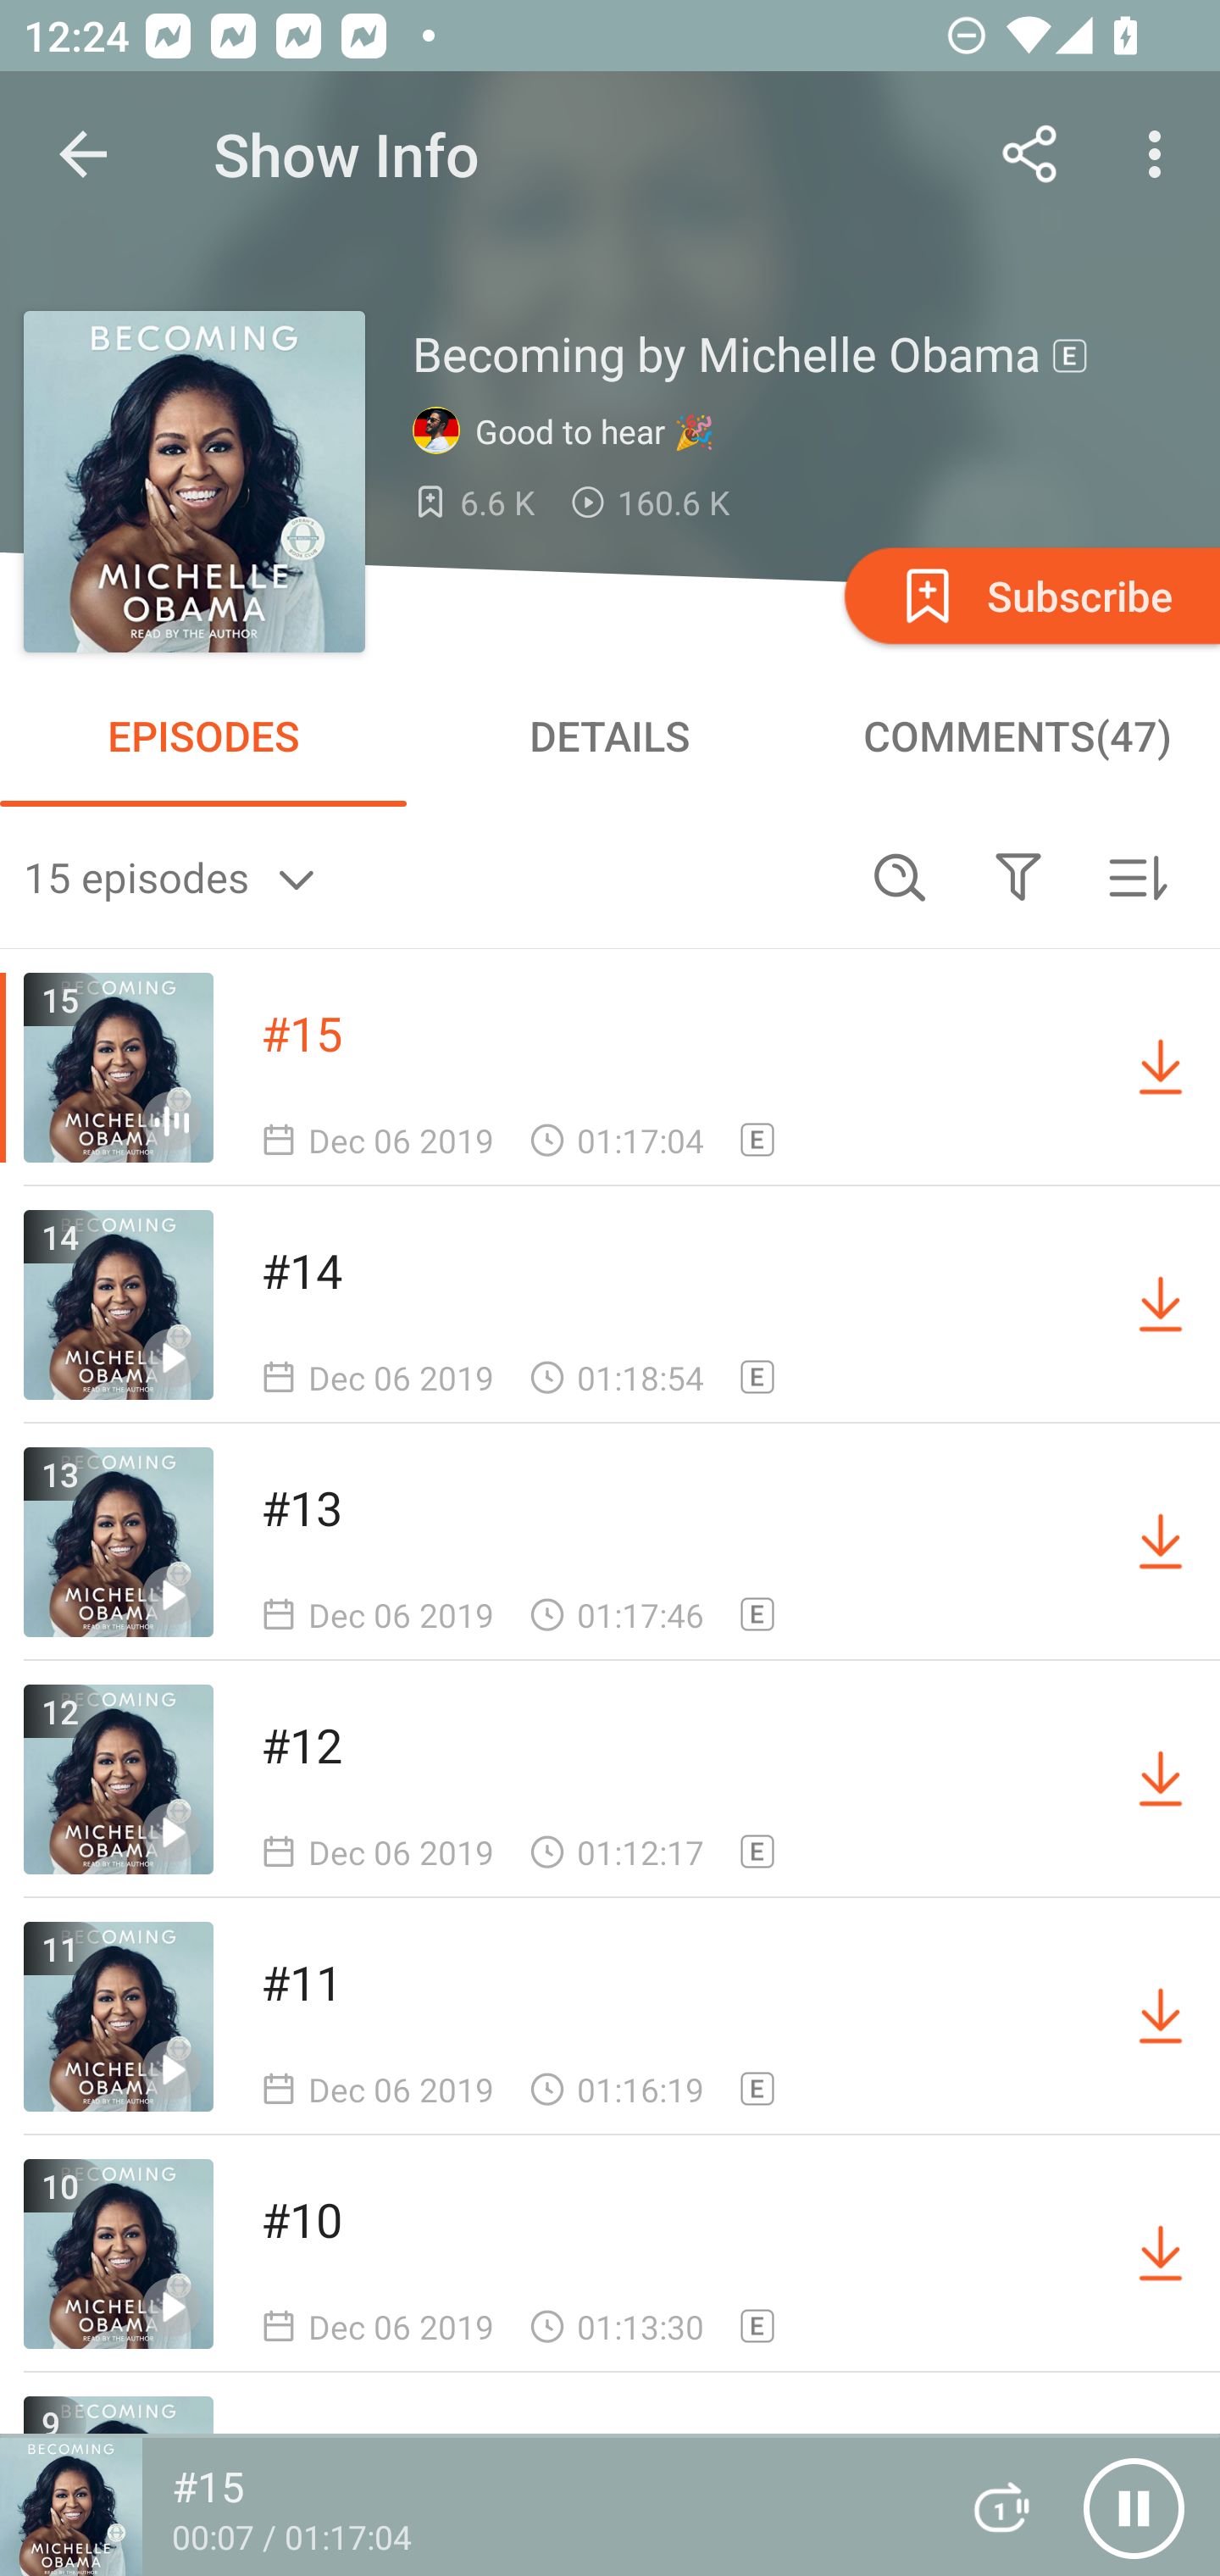  Describe the element at coordinates (1161, 2017) in the screenshot. I see `Download` at that location.